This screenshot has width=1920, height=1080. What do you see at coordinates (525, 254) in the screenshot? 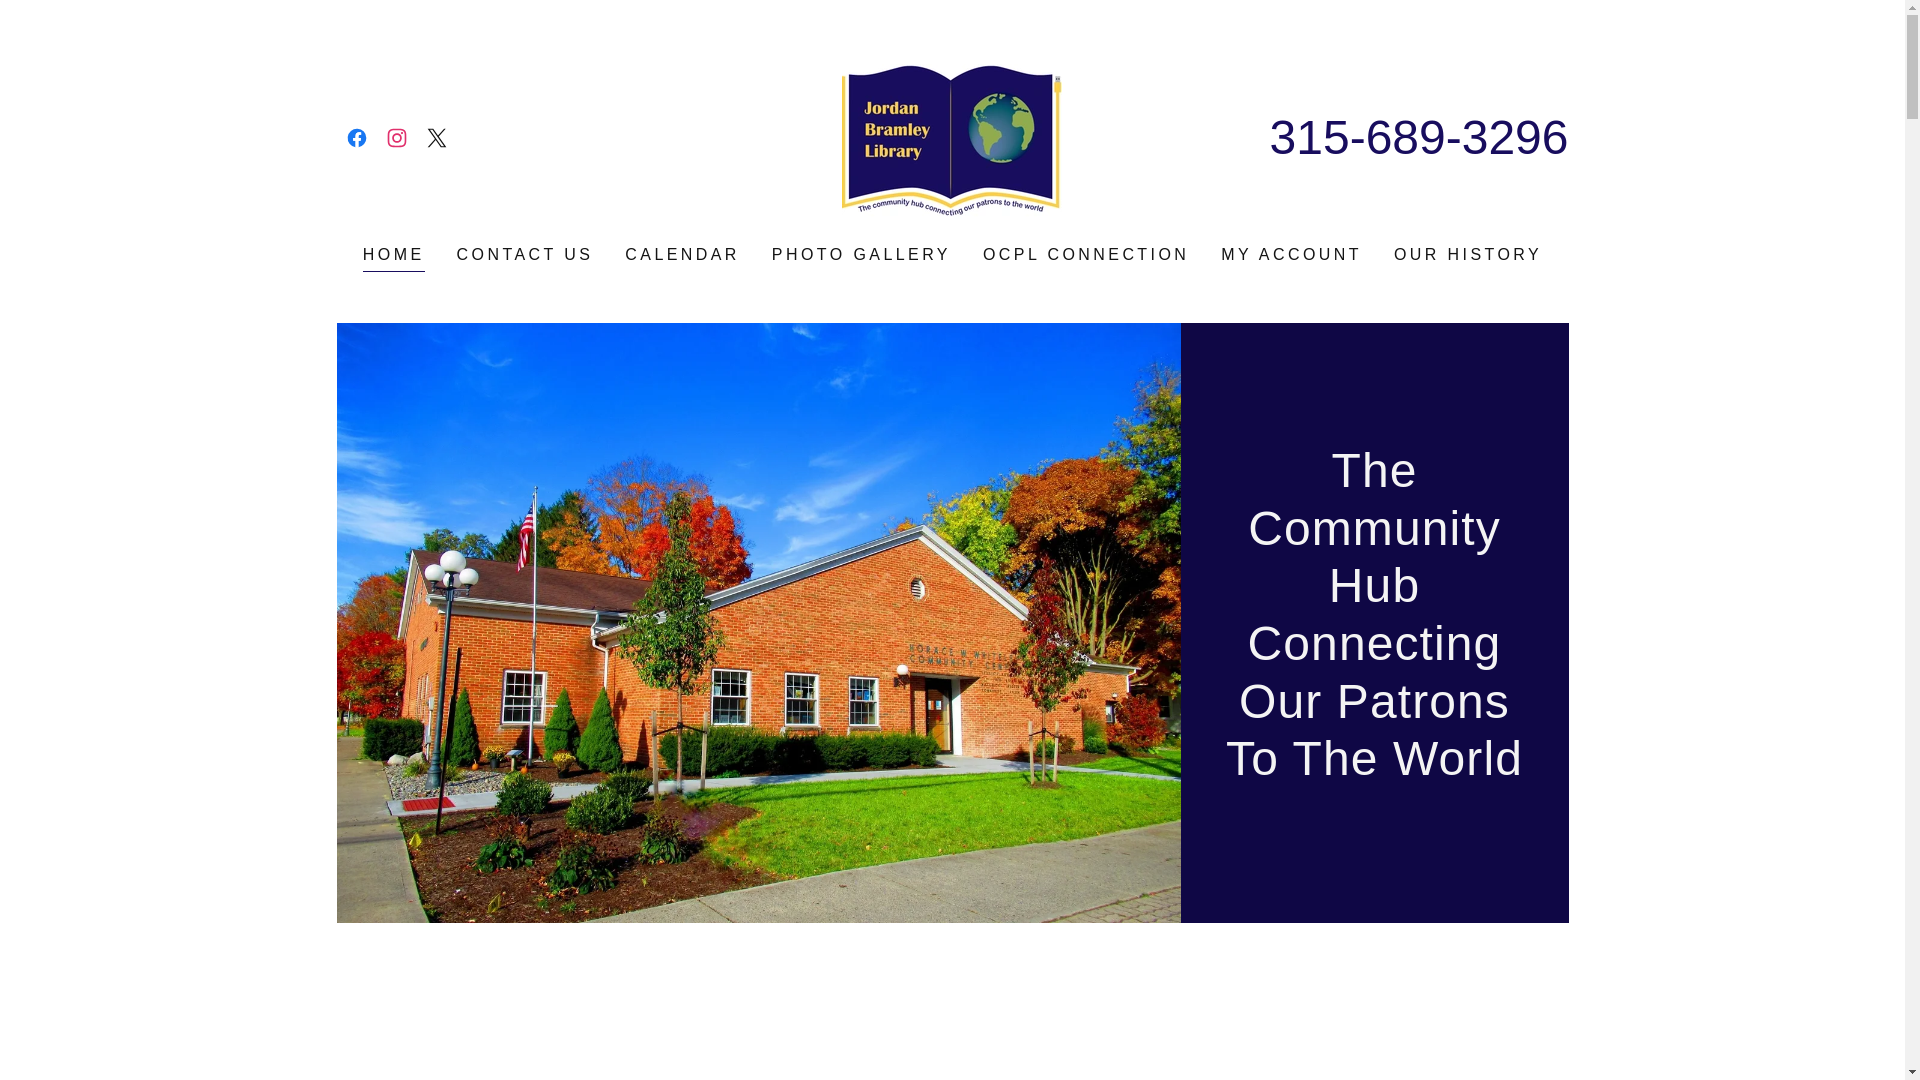
I see `CONTACT US` at bounding box center [525, 254].